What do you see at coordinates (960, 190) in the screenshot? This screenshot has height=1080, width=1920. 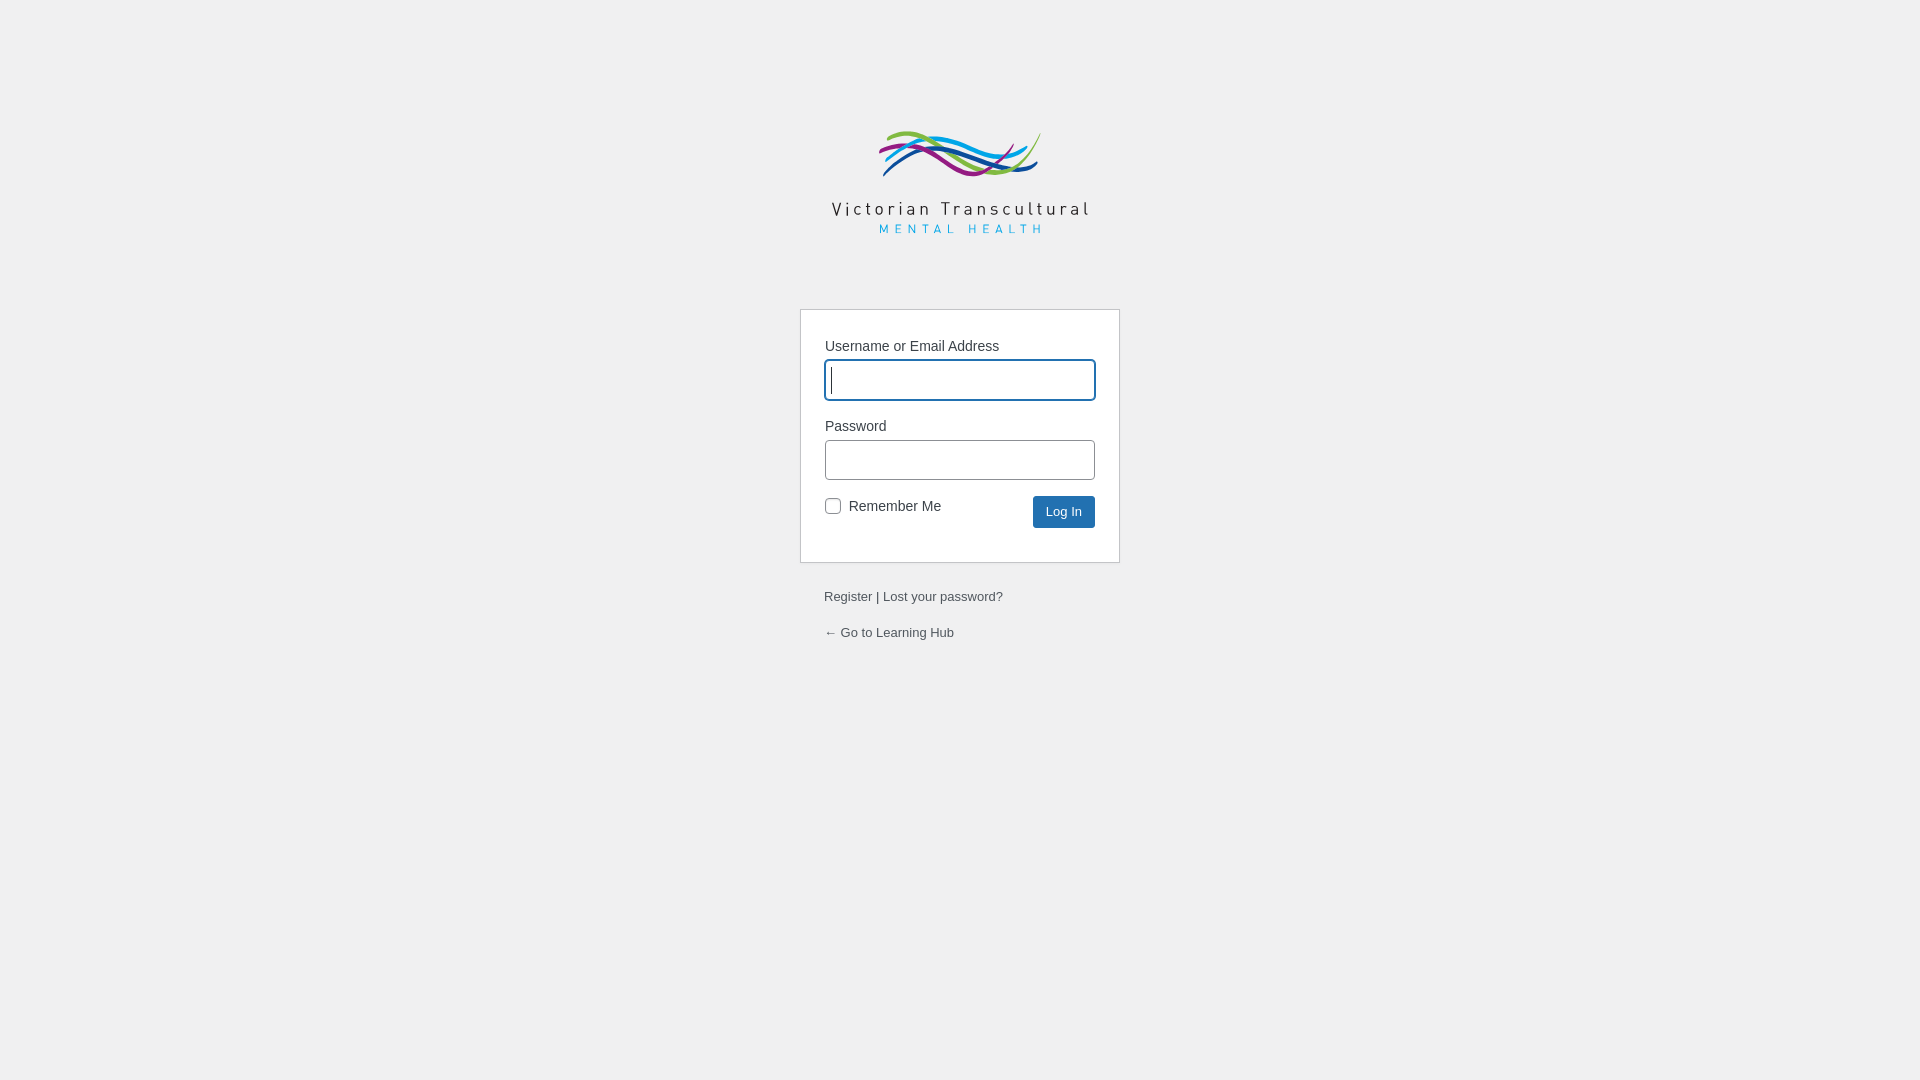 I see `Learning Hub` at bounding box center [960, 190].